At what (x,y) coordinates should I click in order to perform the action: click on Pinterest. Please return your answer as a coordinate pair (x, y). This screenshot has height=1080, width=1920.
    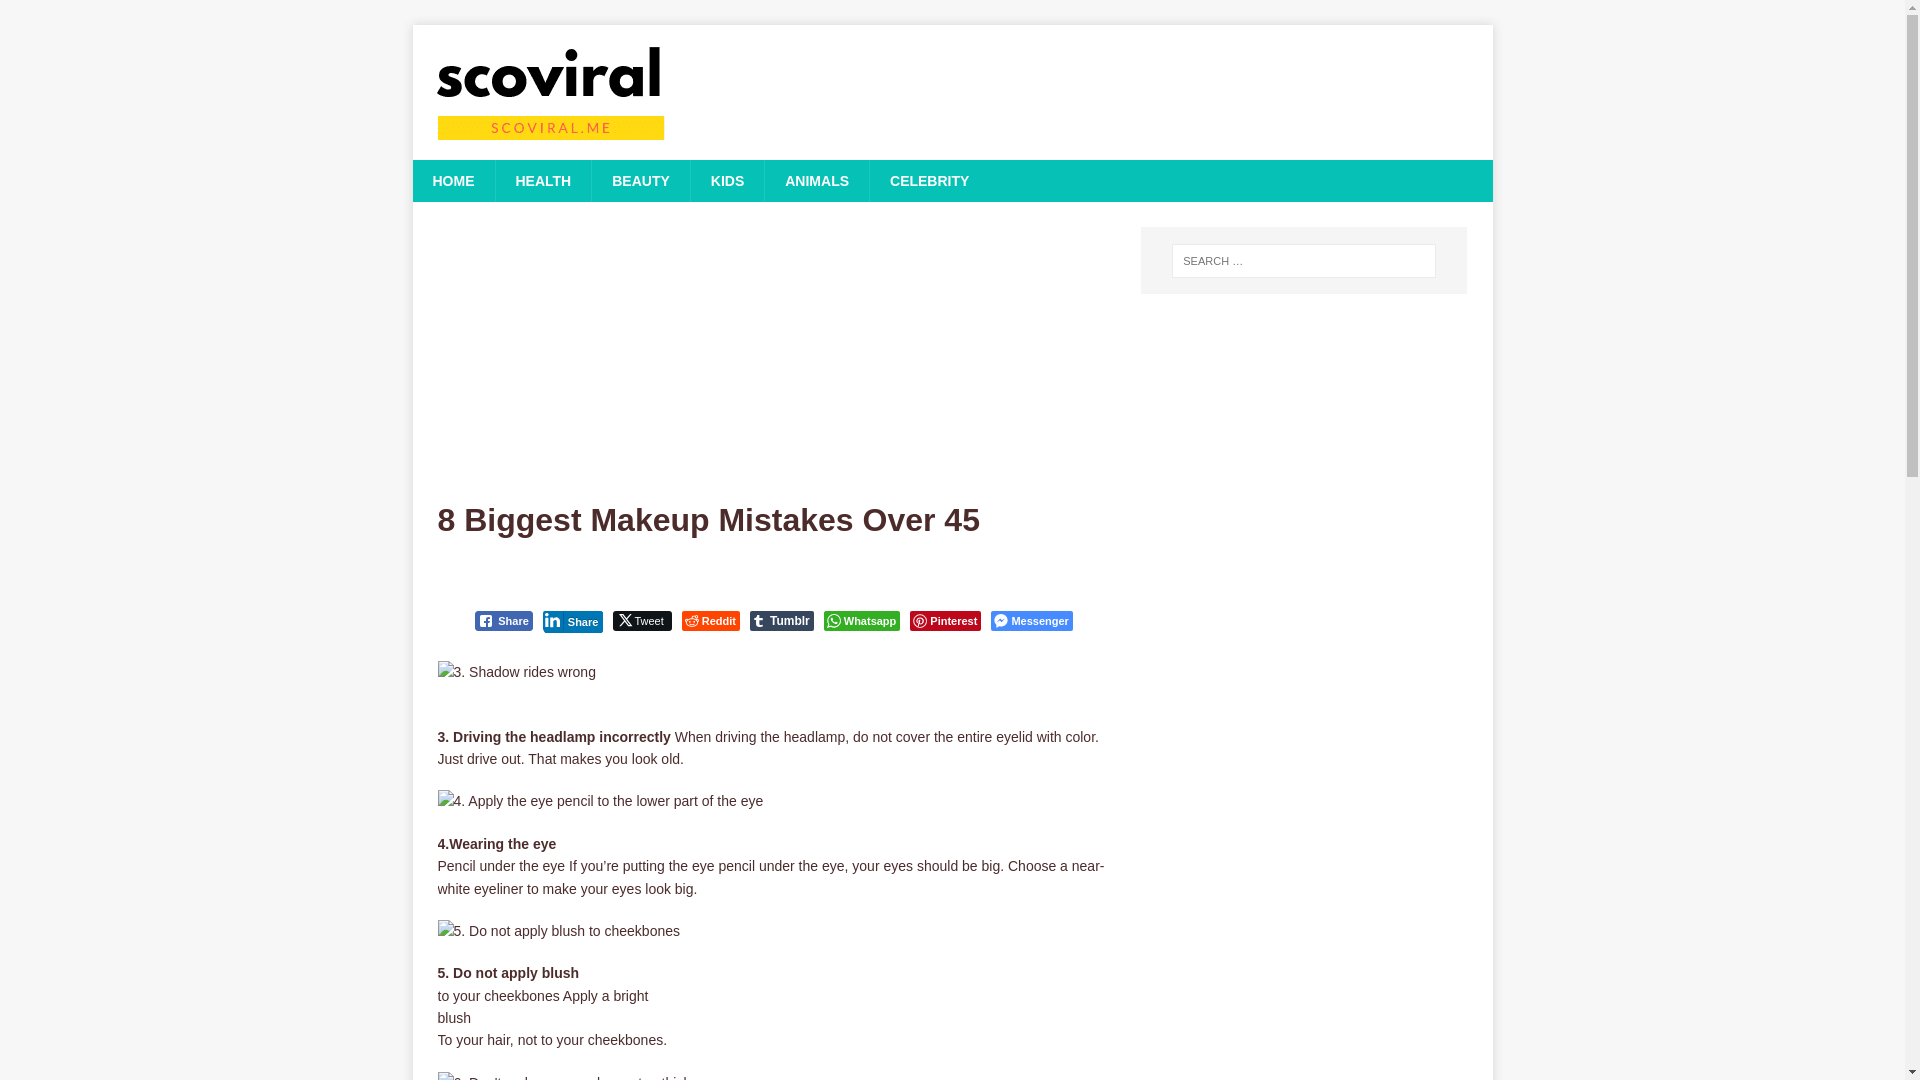
    Looking at the image, I should click on (946, 620).